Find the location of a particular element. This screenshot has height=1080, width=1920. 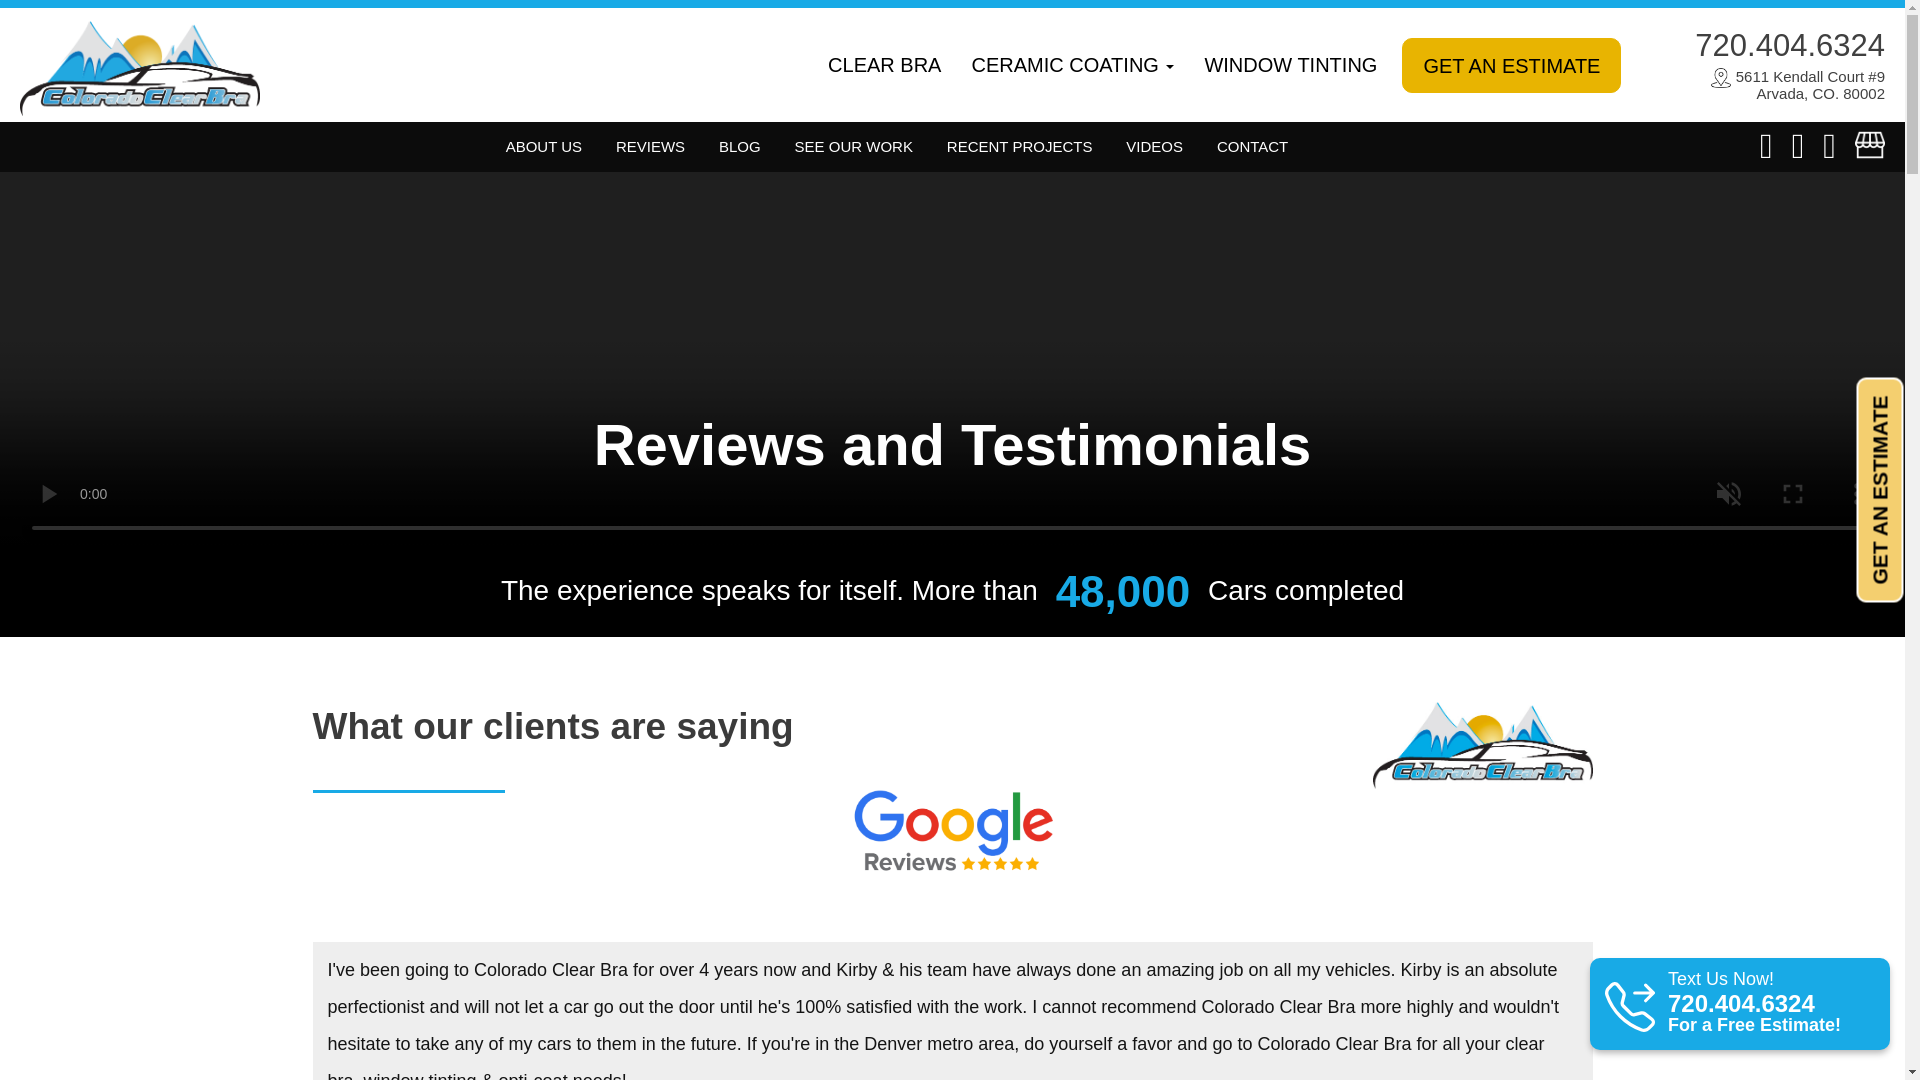

CLEAR BRA is located at coordinates (884, 64).